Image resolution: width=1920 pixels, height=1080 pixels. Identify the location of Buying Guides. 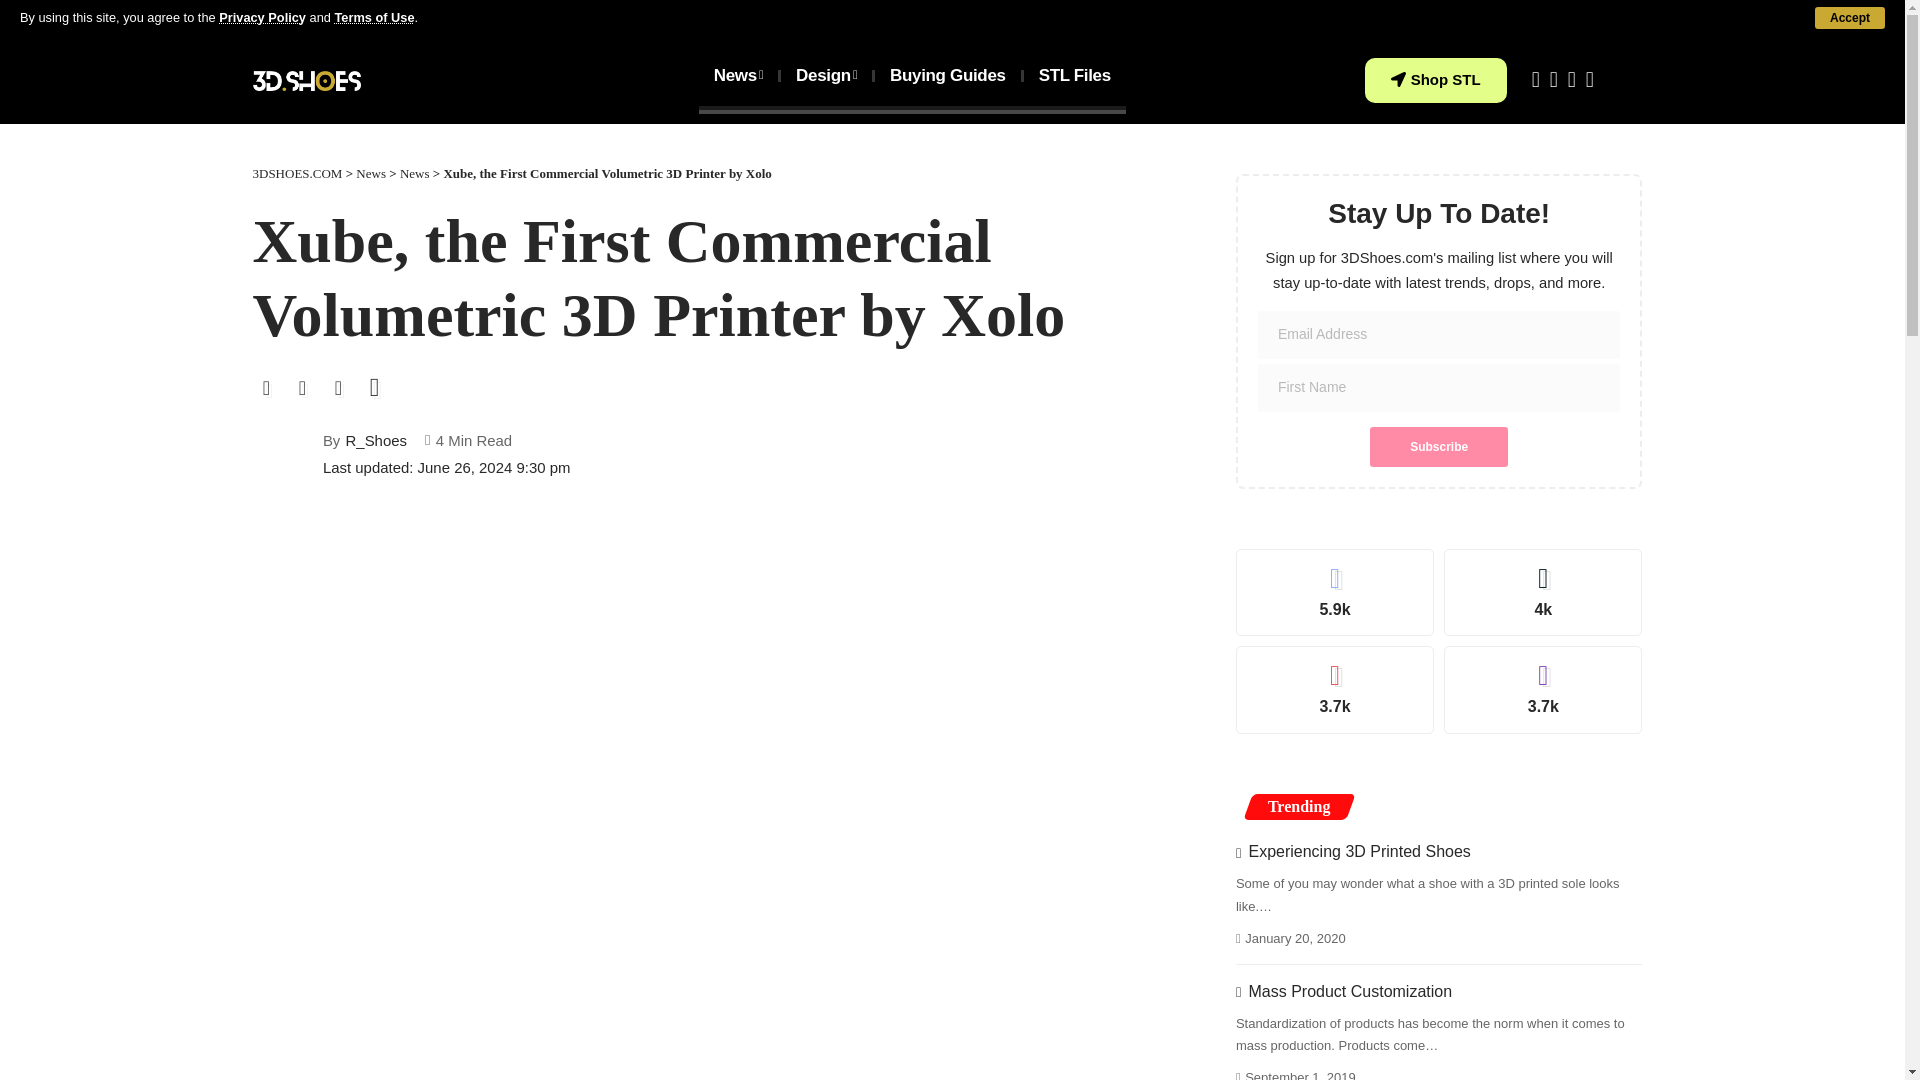
(948, 76).